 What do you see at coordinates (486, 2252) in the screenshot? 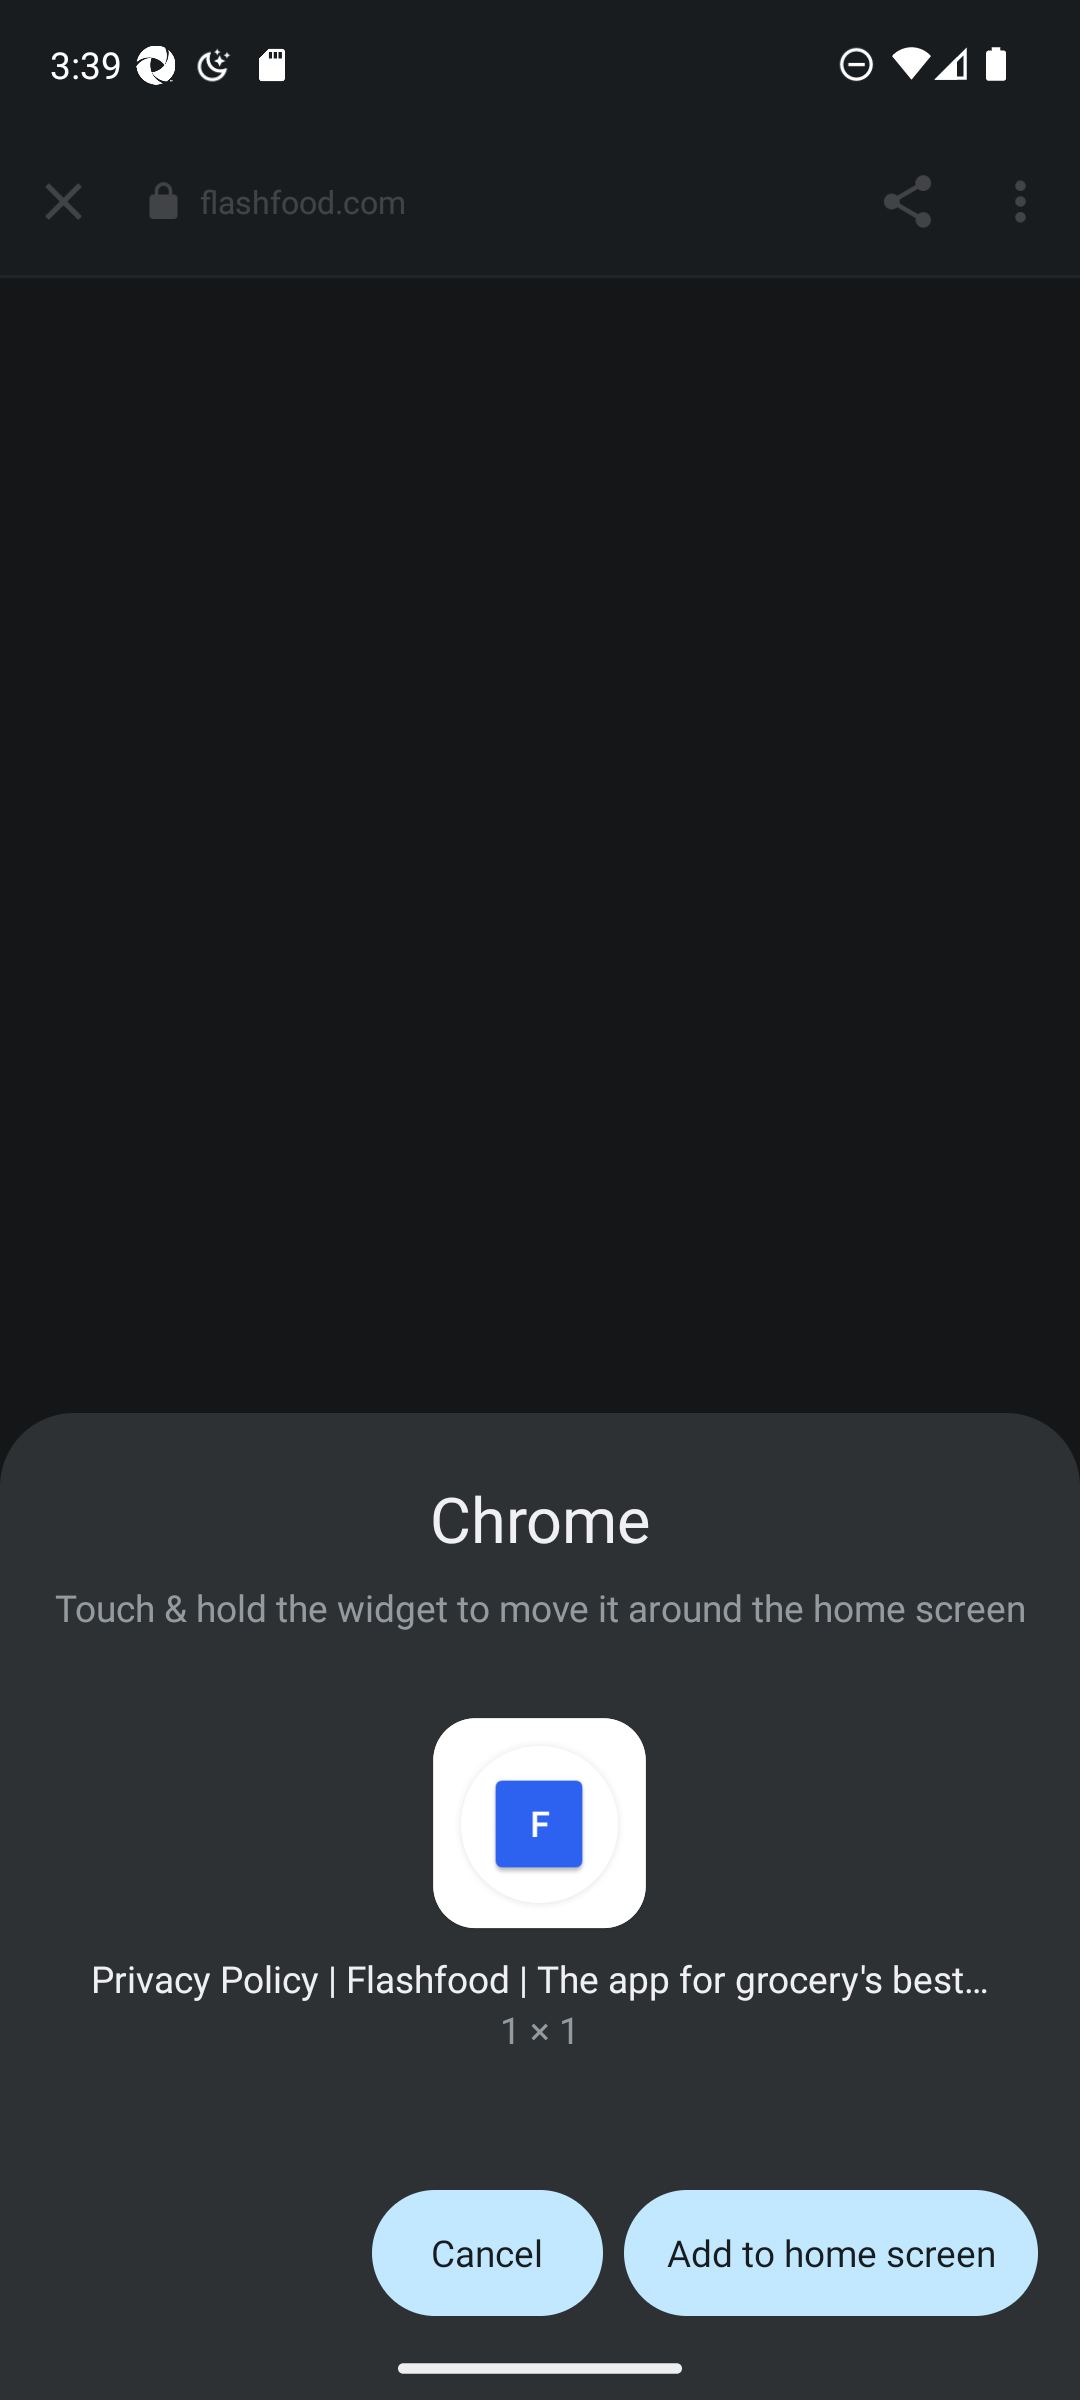
I see `Cancel` at bounding box center [486, 2252].